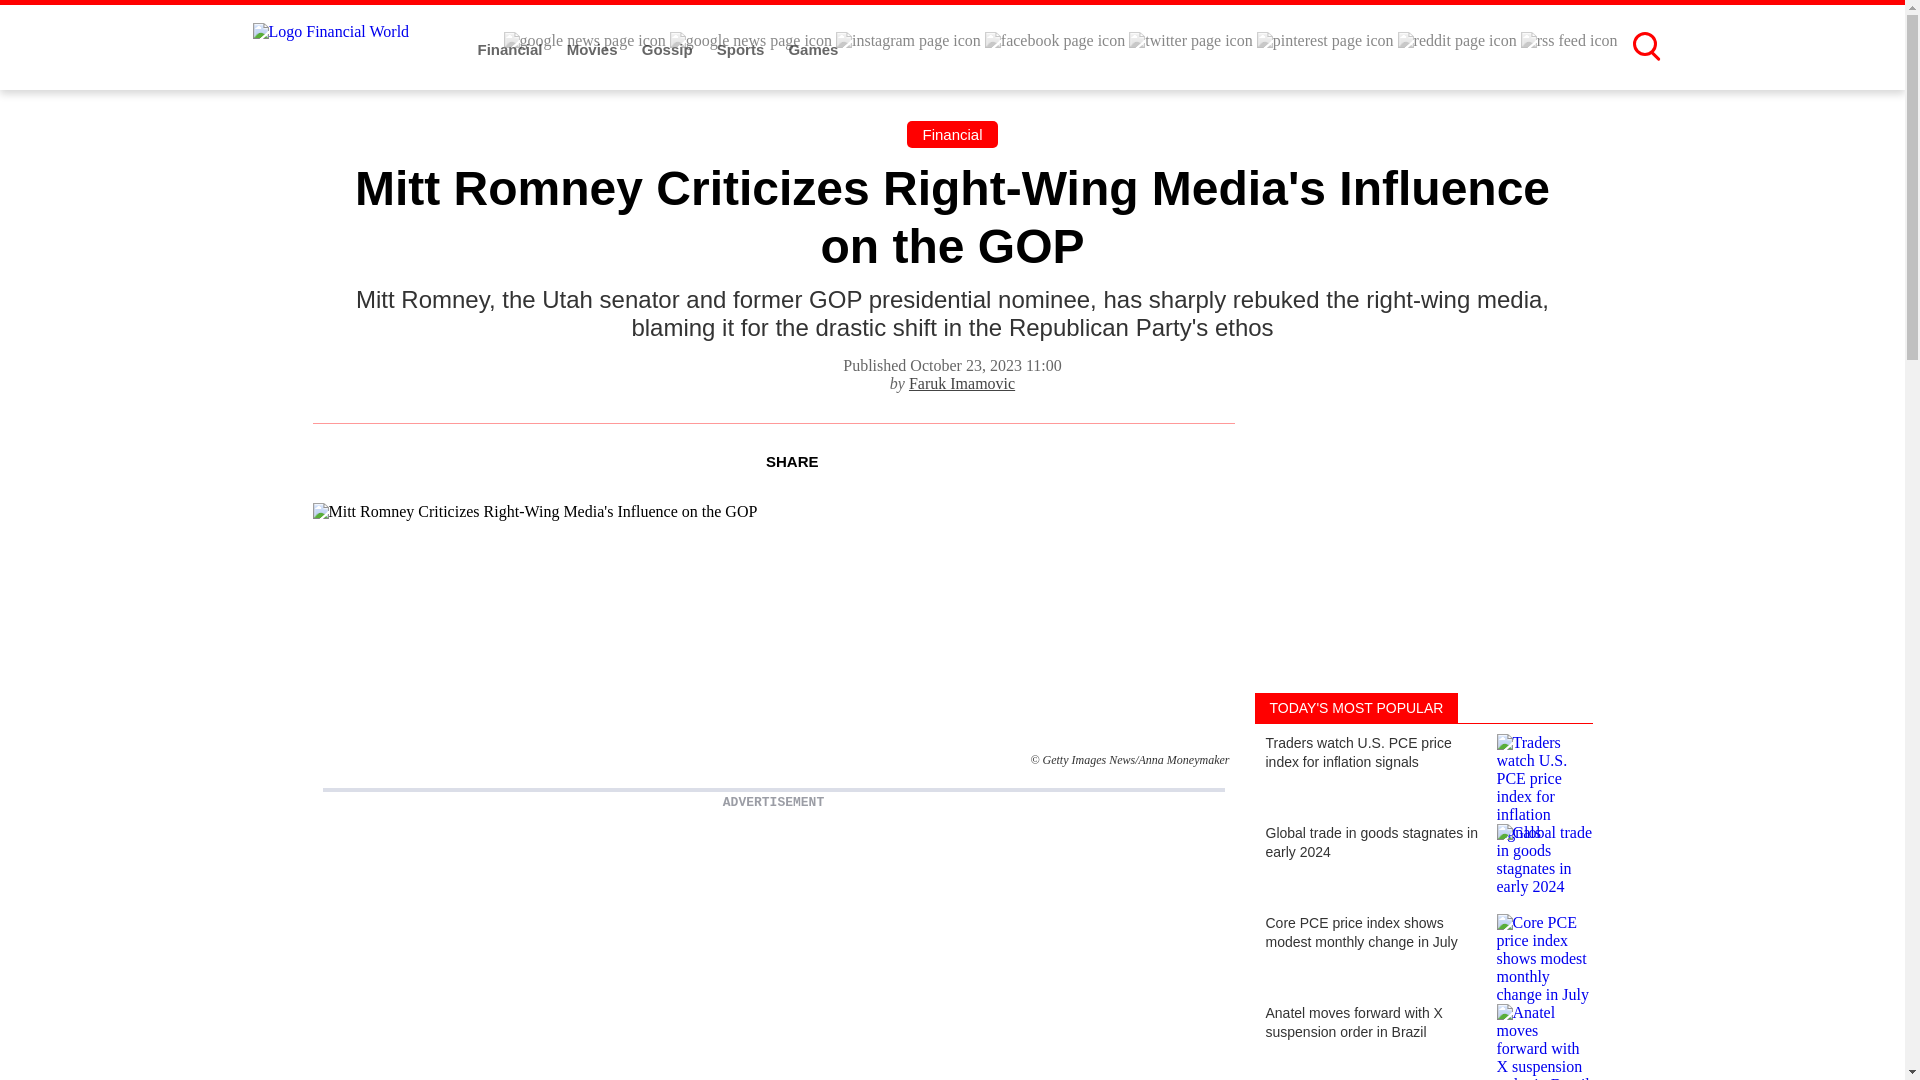 This screenshot has height=1080, width=1920. What do you see at coordinates (812, 50) in the screenshot?
I see `Games` at bounding box center [812, 50].